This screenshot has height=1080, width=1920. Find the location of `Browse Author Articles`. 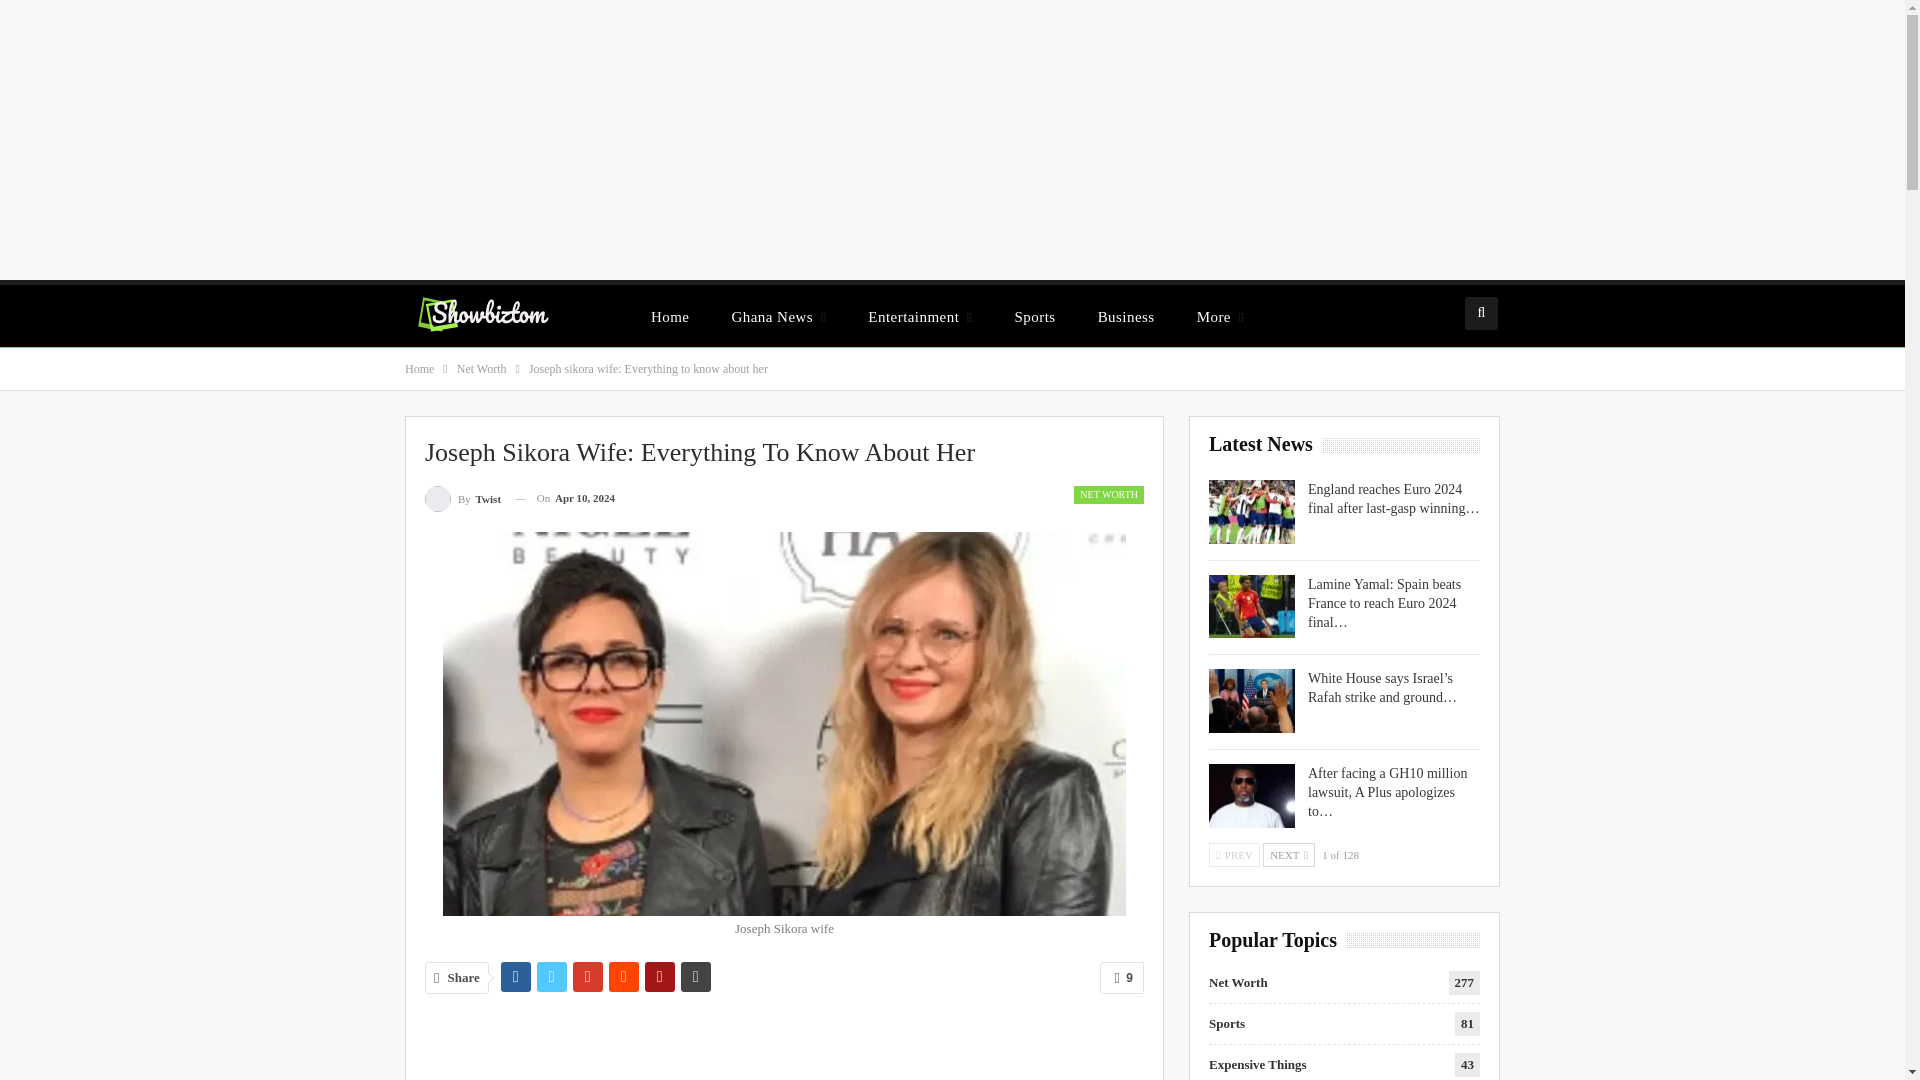

Browse Author Articles is located at coordinates (462, 498).